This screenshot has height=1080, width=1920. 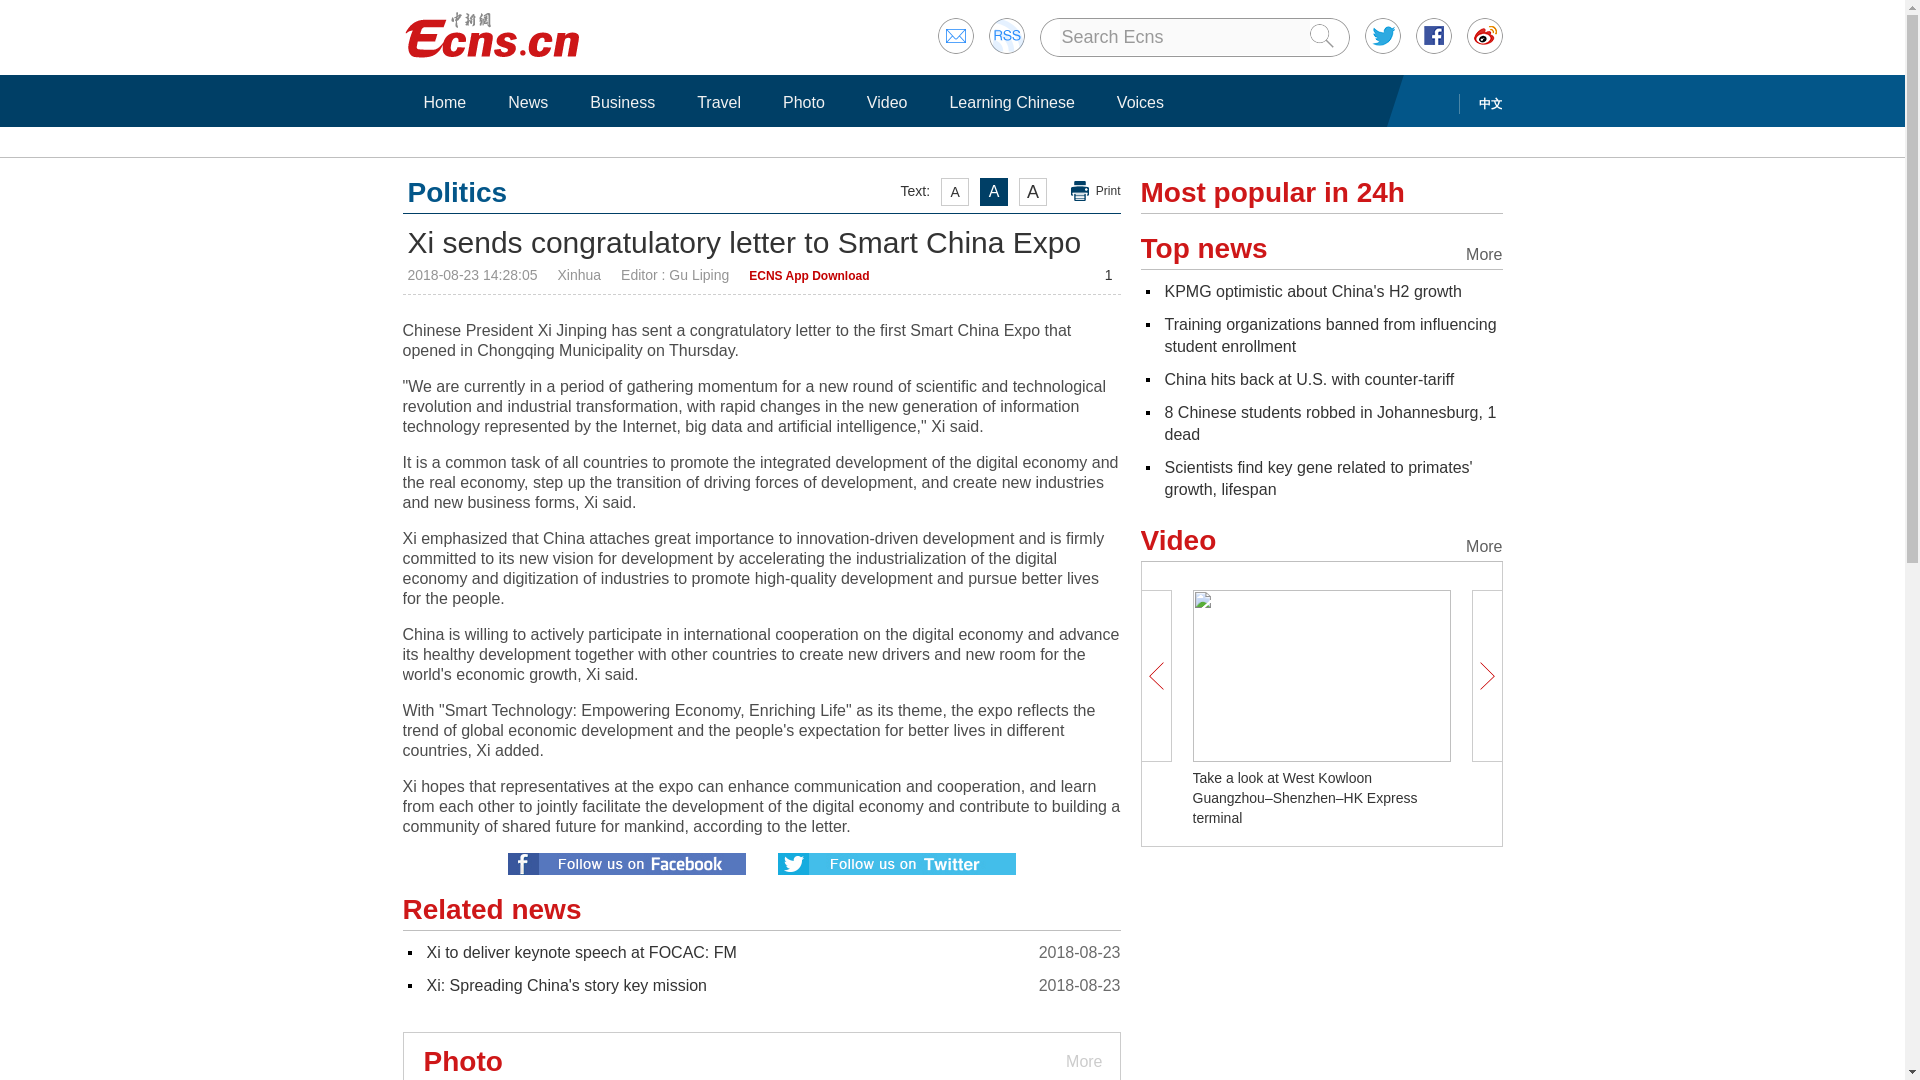 What do you see at coordinates (808, 275) in the screenshot?
I see `ECNS App Download` at bounding box center [808, 275].